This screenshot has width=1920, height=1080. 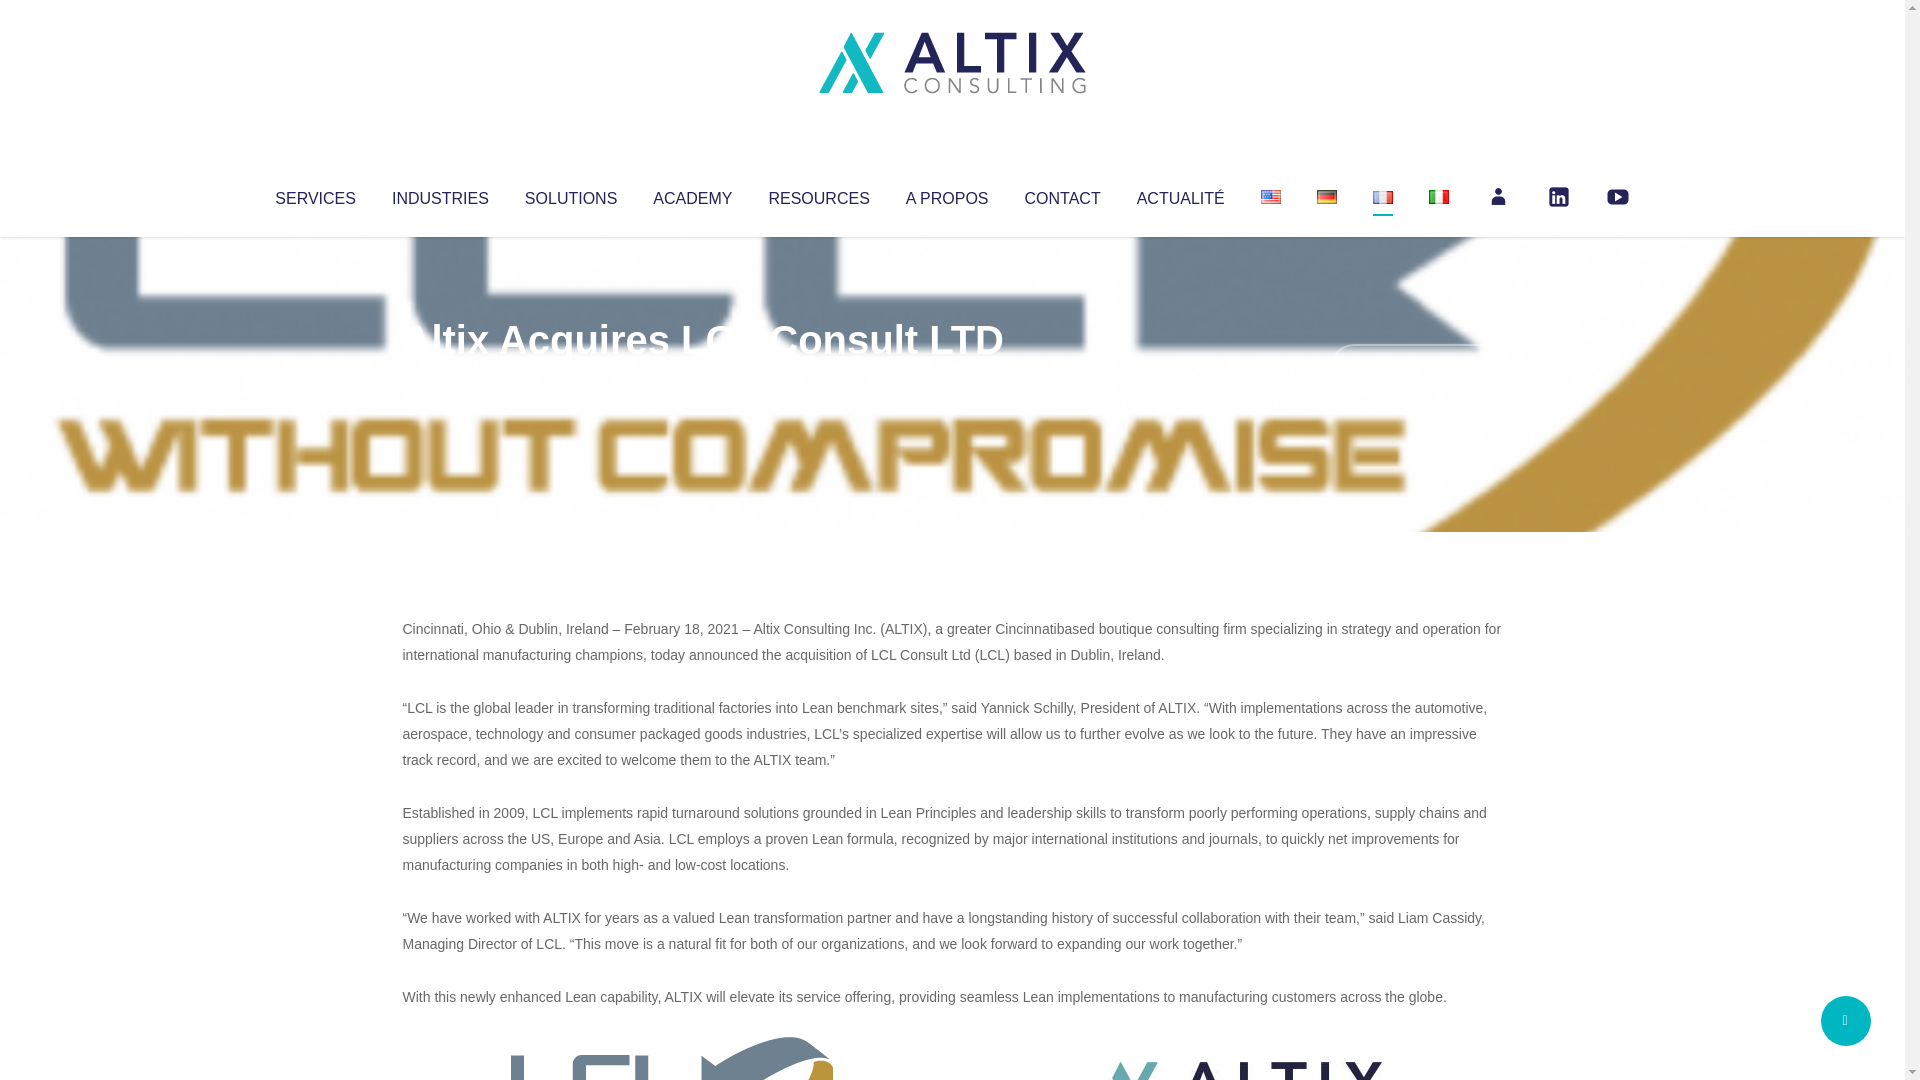 I want to click on SOLUTIONS, so click(x=570, y=194).